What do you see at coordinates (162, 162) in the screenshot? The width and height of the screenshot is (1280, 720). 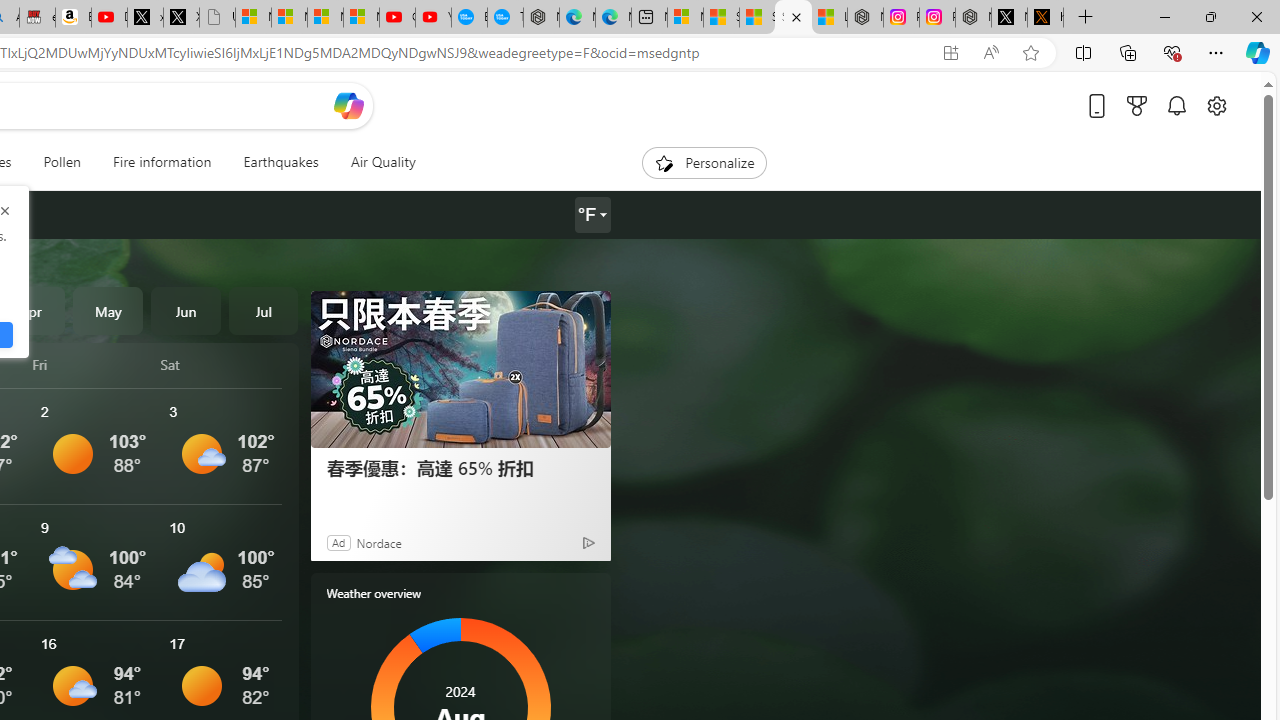 I see `Fire information` at bounding box center [162, 162].